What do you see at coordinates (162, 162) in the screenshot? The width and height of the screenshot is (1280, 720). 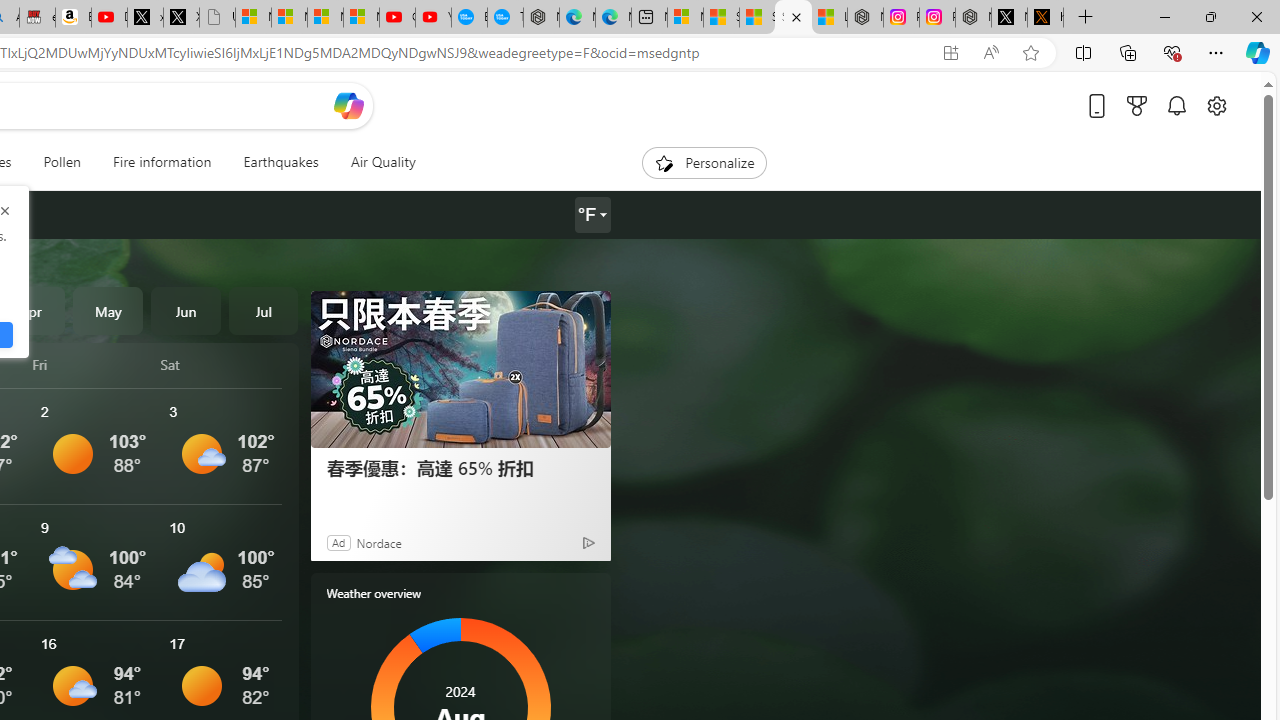 I see `Fire information` at bounding box center [162, 162].